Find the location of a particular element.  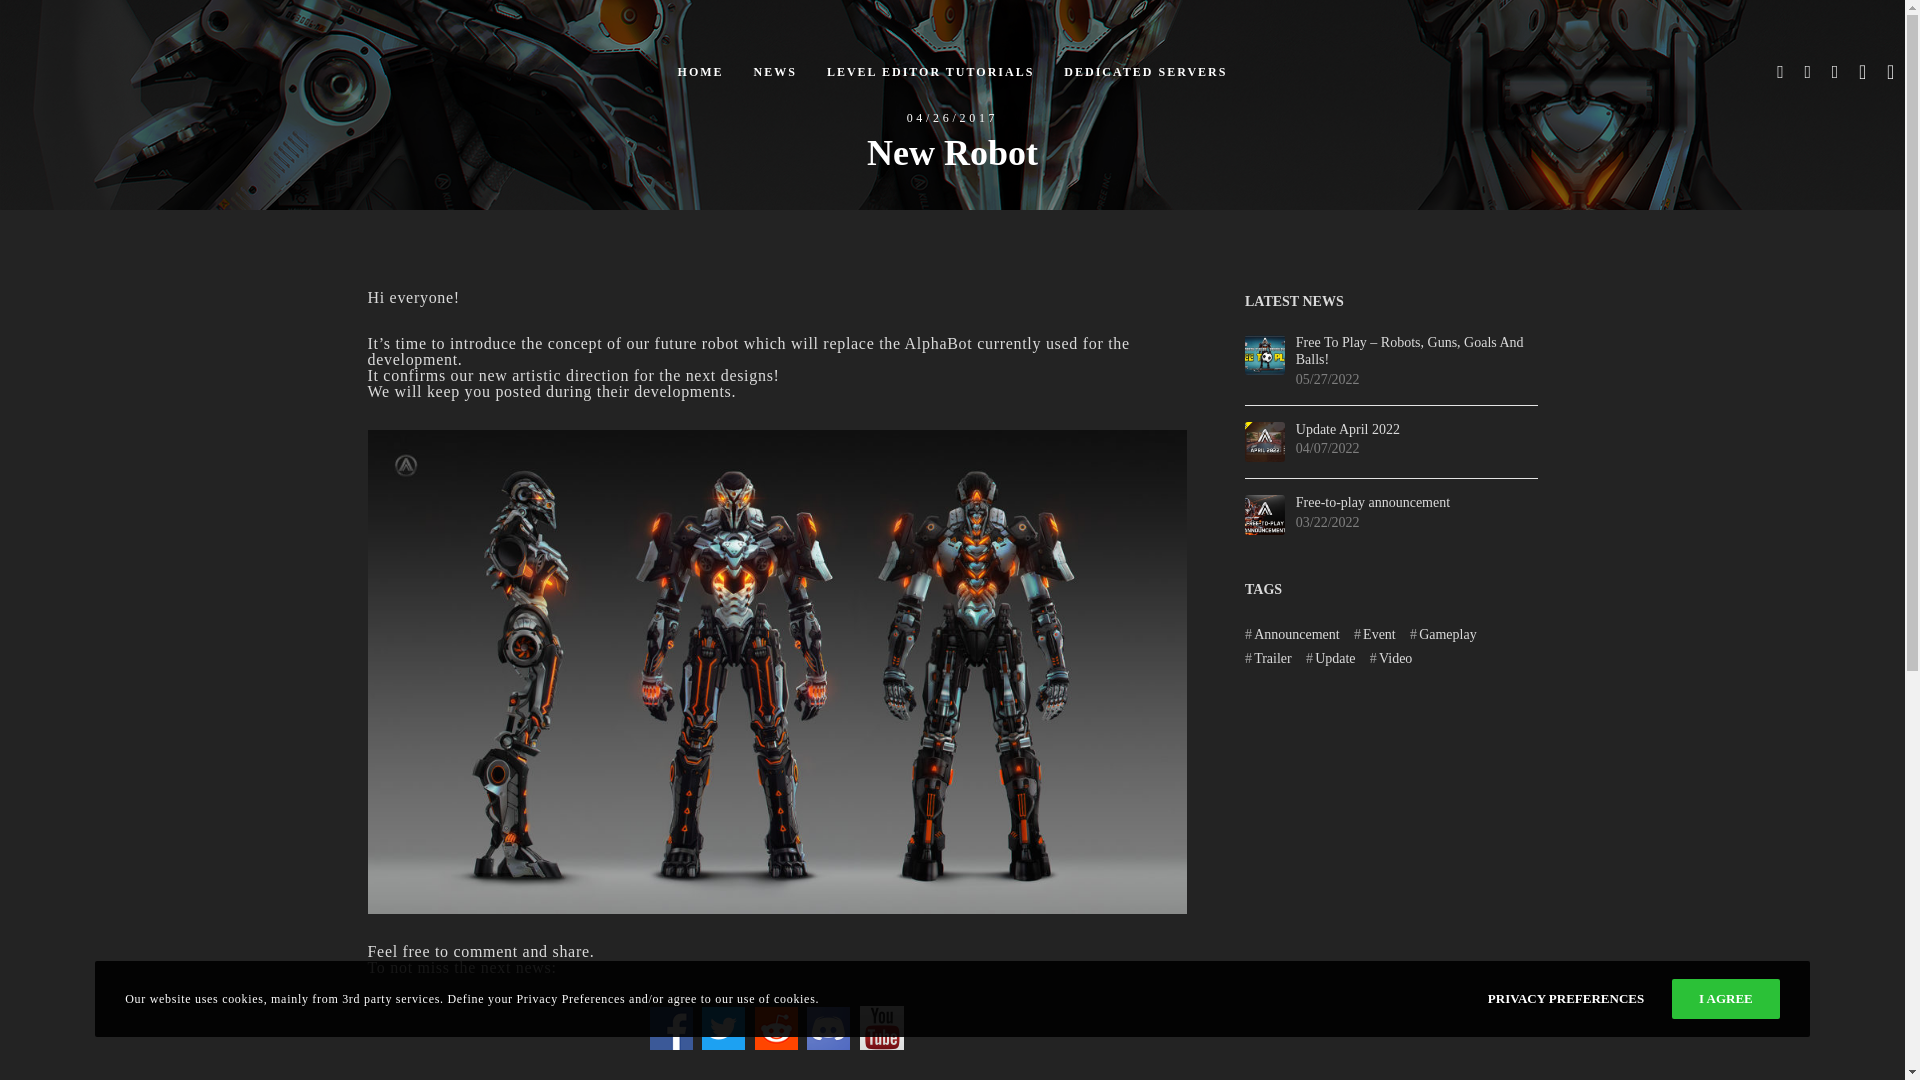

Event is located at coordinates (1374, 634).